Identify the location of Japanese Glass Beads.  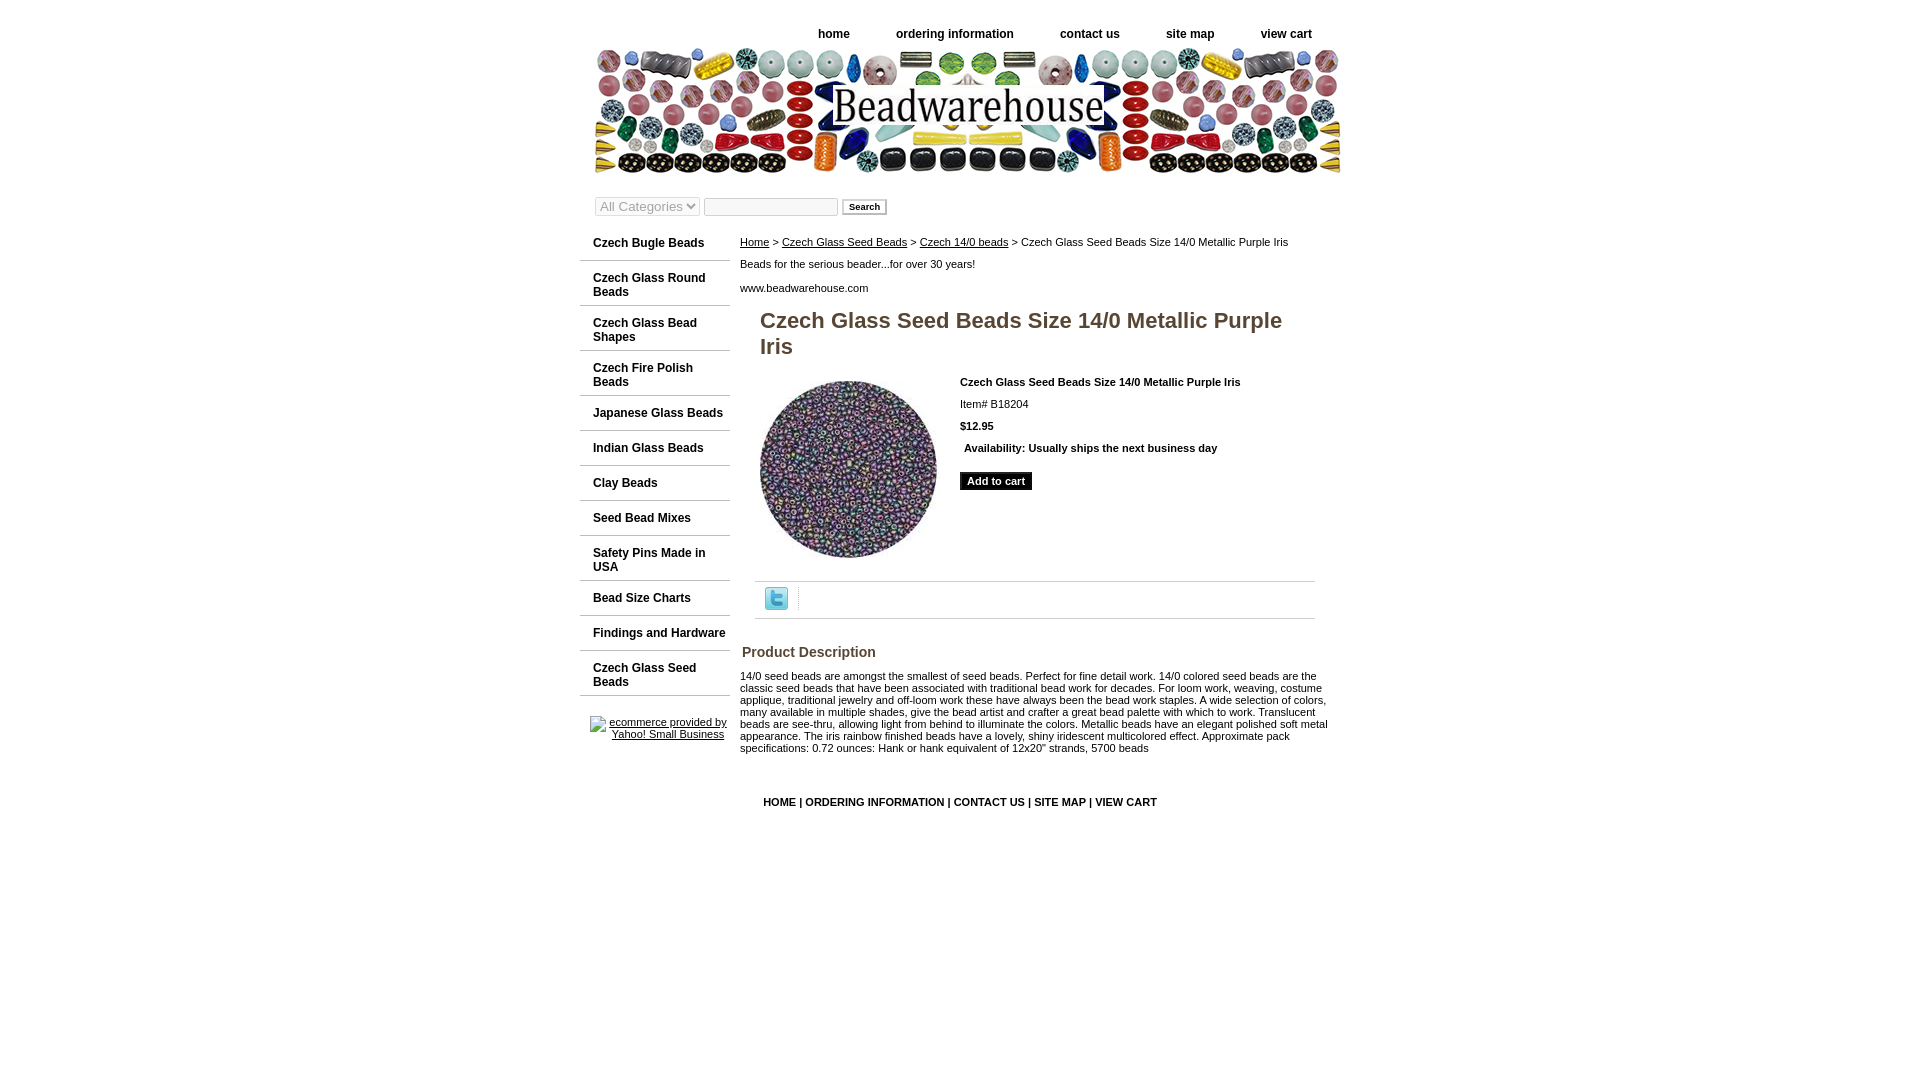
(654, 413).